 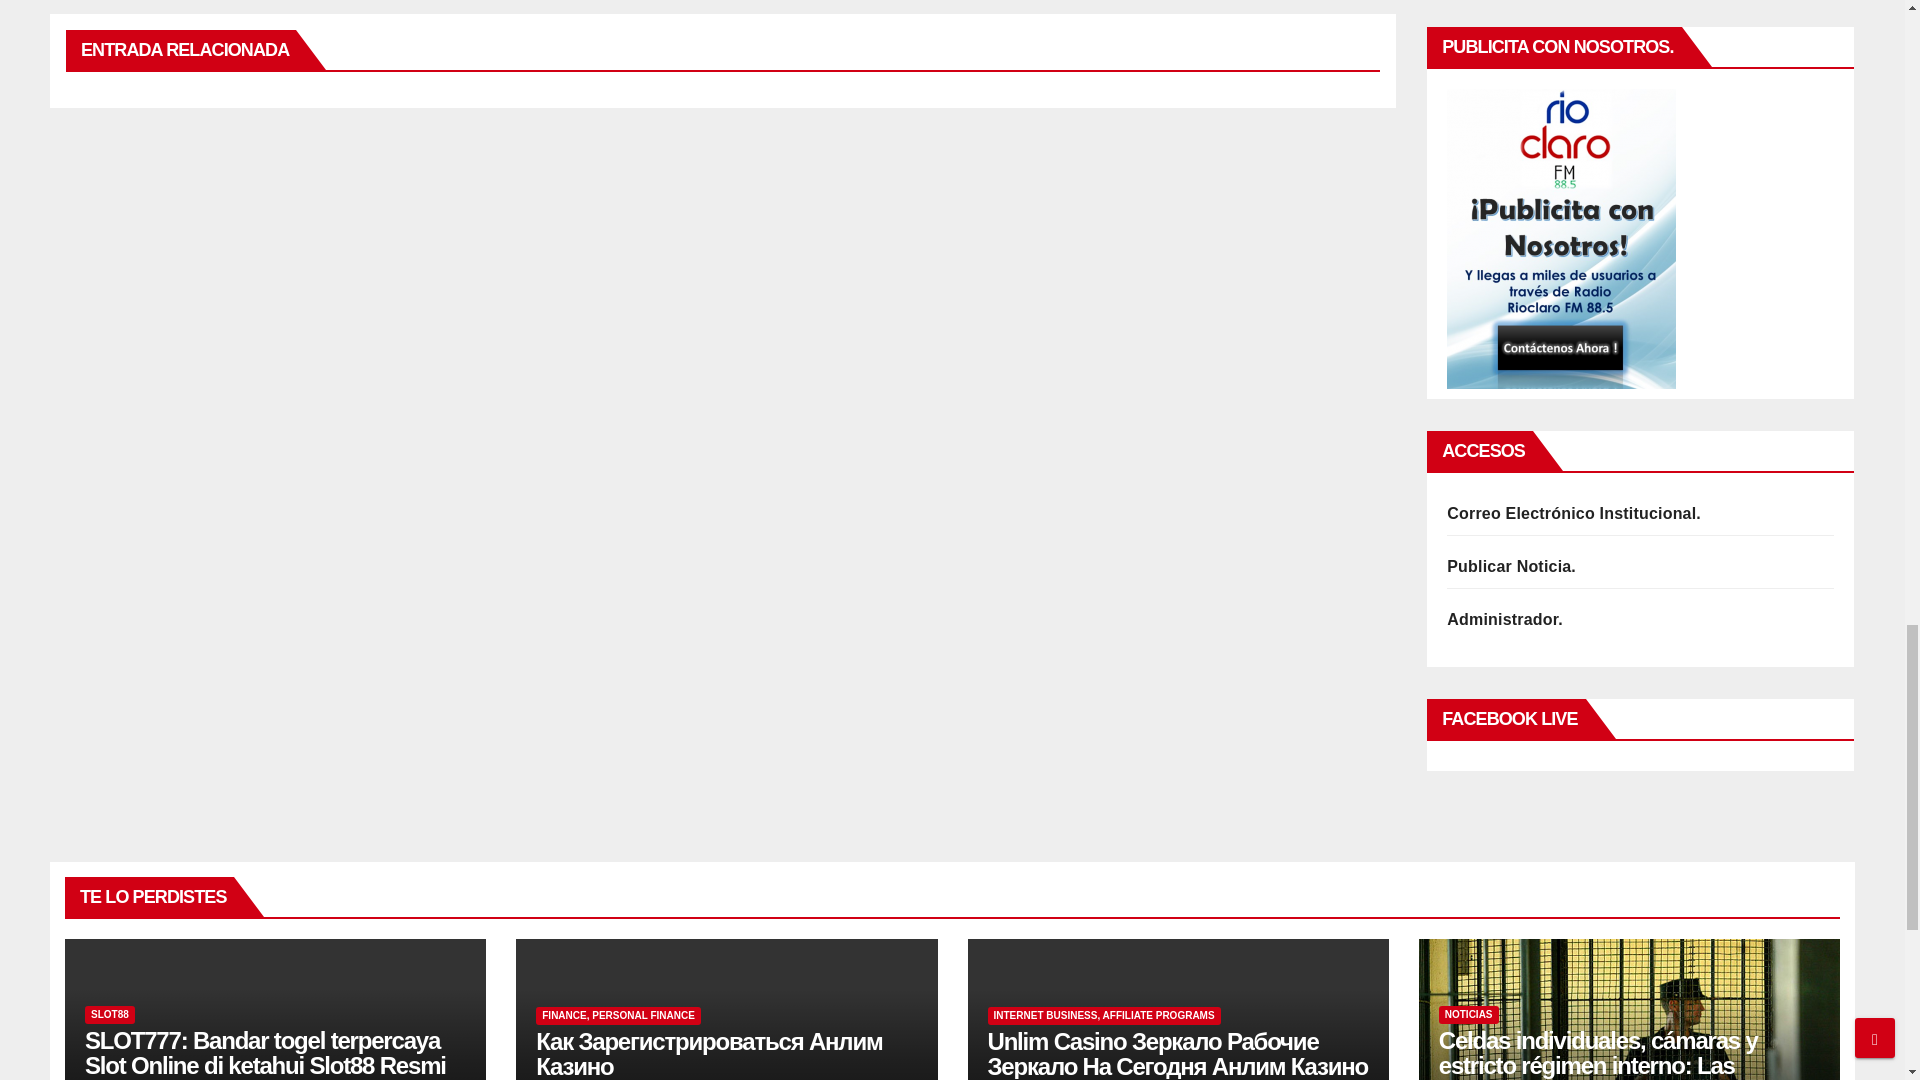 What do you see at coordinates (1512, 566) in the screenshot?
I see `Publicar Noticia.` at bounding box center [1512, 566].